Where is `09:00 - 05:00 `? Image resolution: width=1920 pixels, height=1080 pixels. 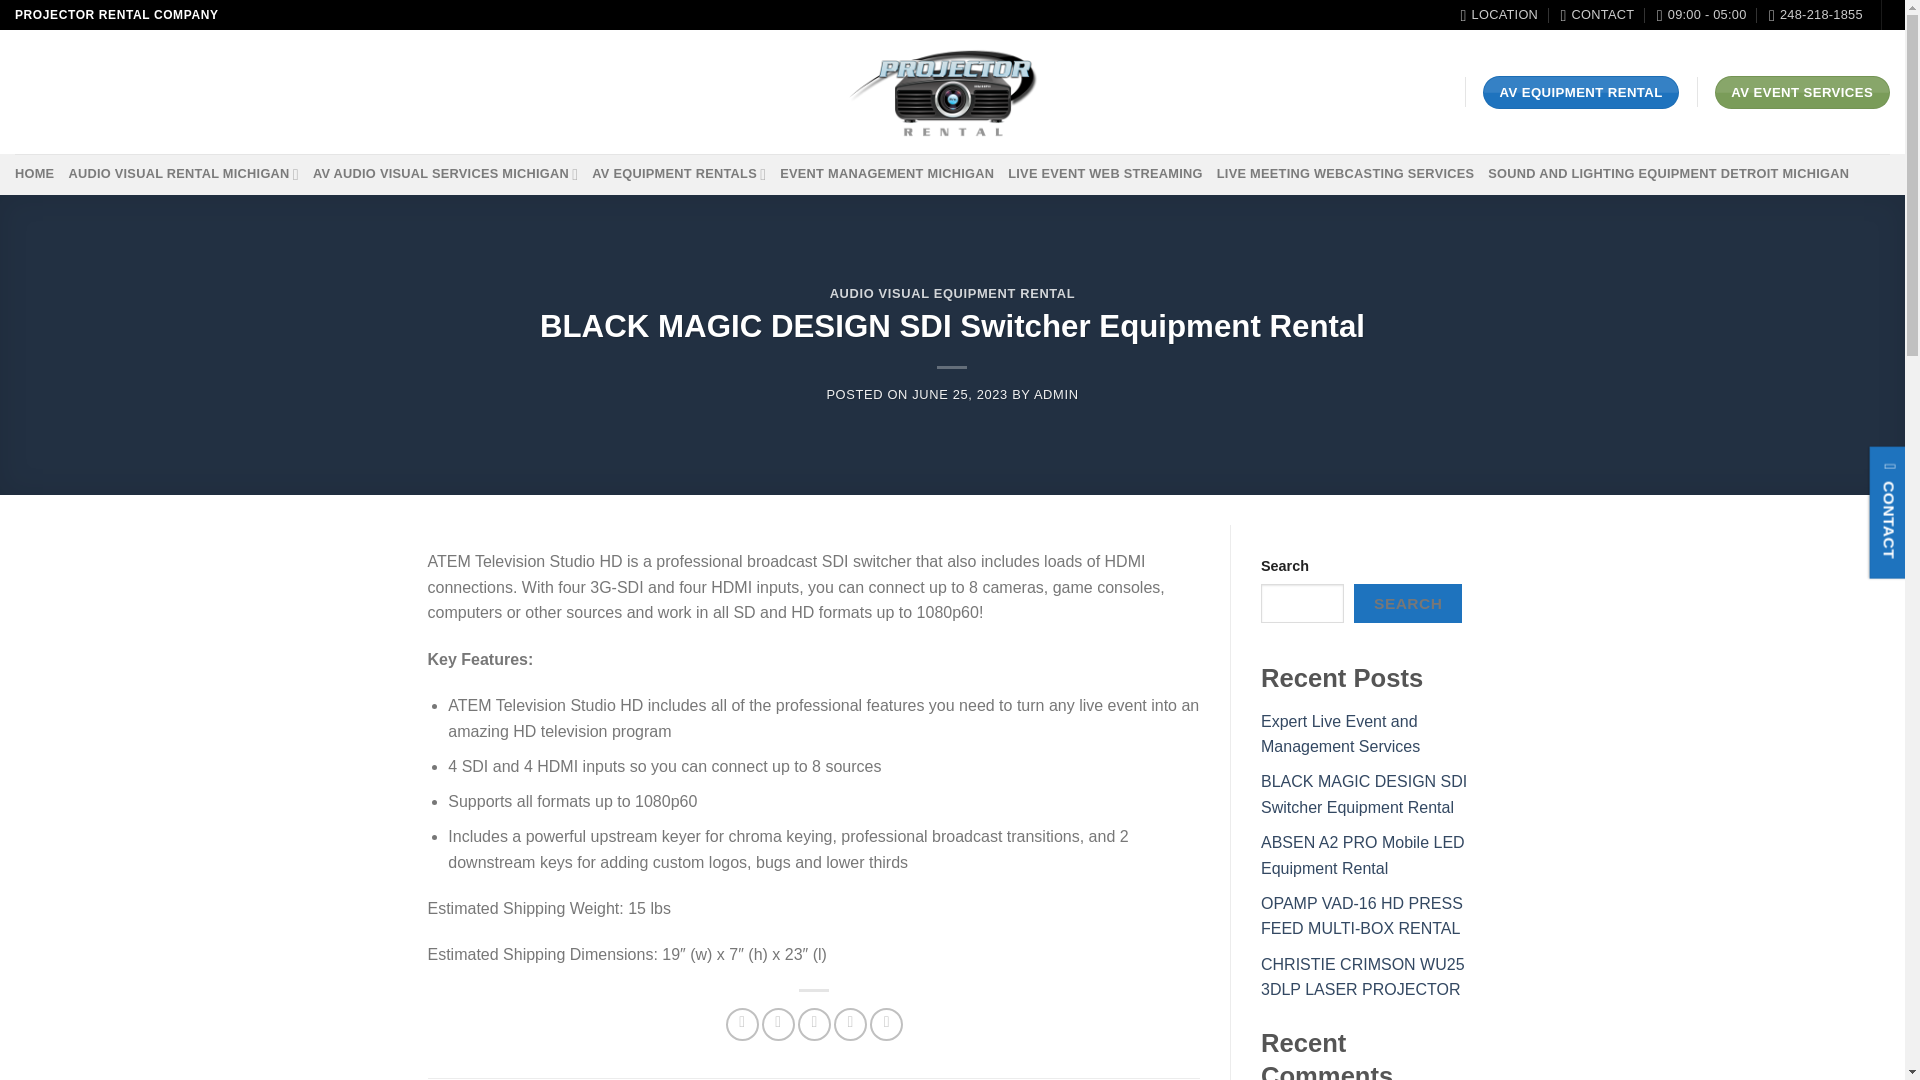
09:00 - 05:00  is located at coordinates (1702, 15).